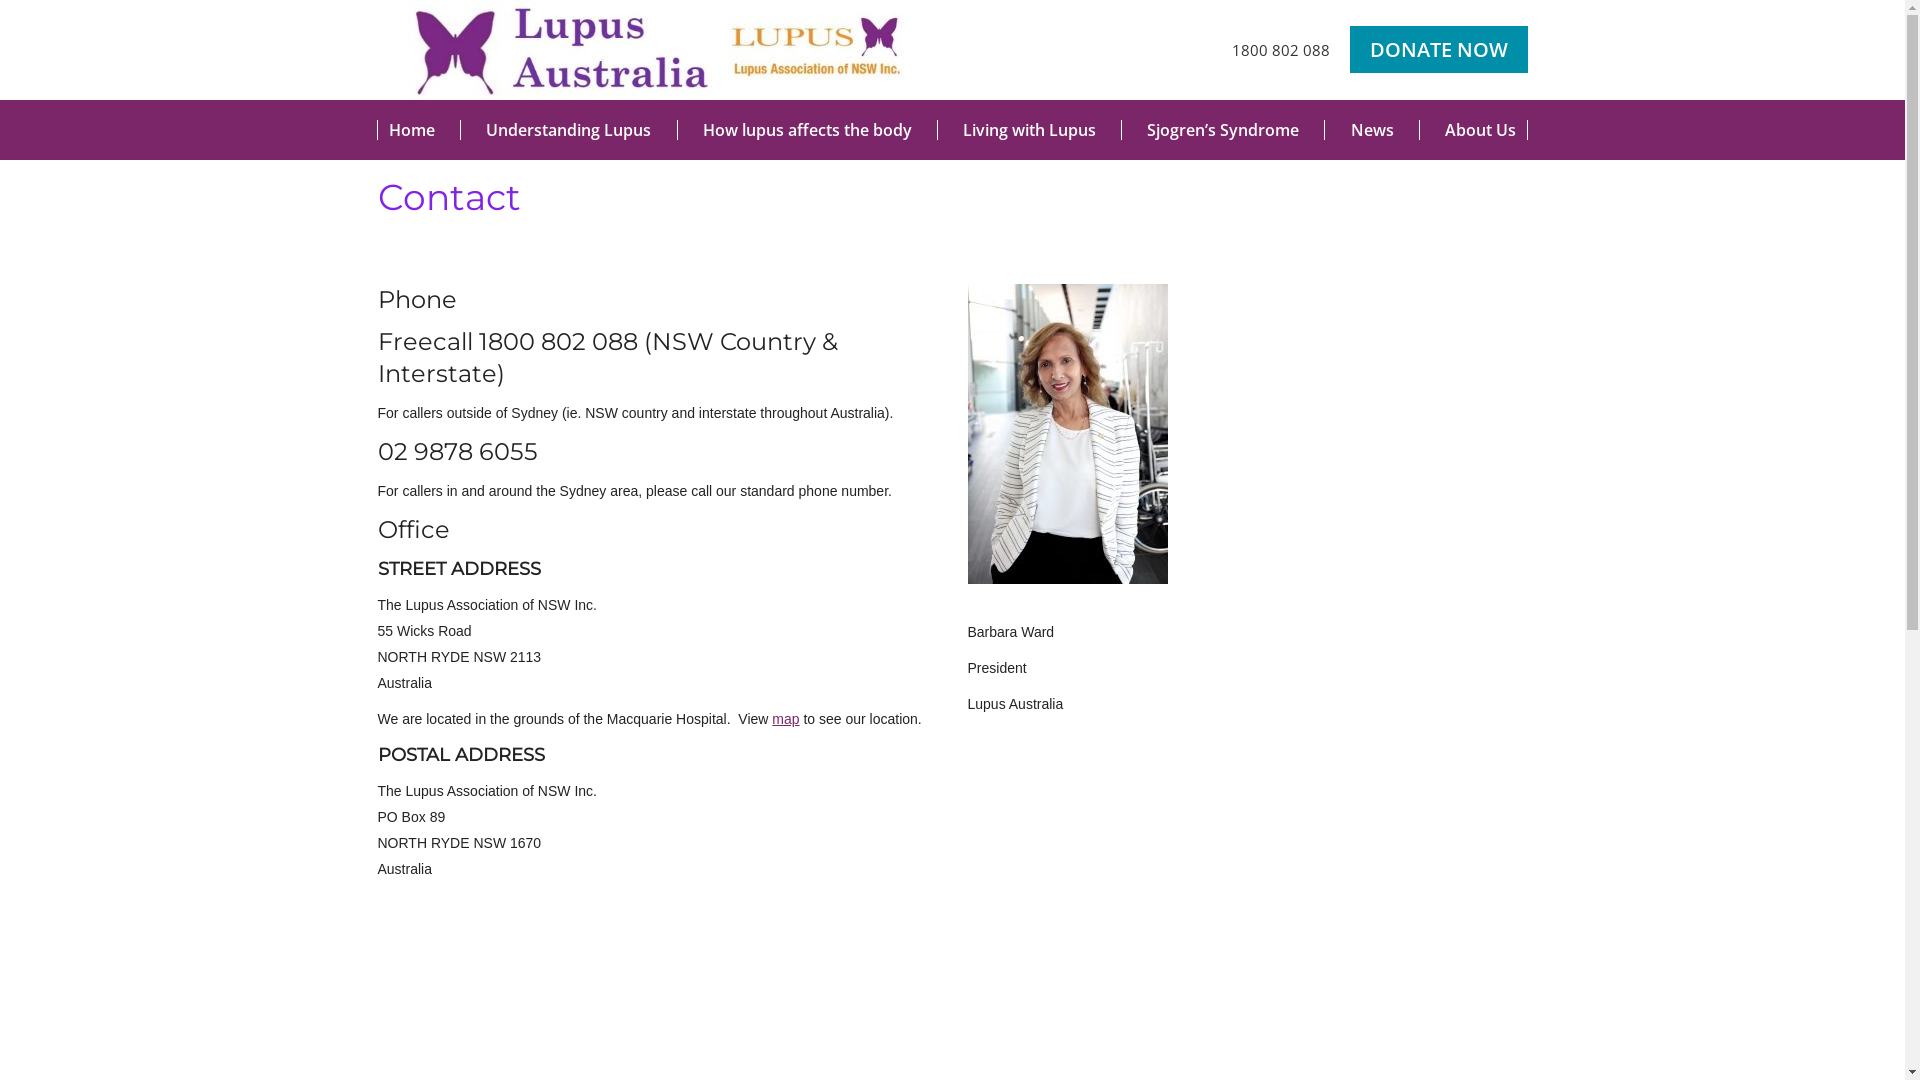  What do you see at coordinates (1480, 130) in the screenshot?
I see `About Us` at bounding box center [1480, 130].